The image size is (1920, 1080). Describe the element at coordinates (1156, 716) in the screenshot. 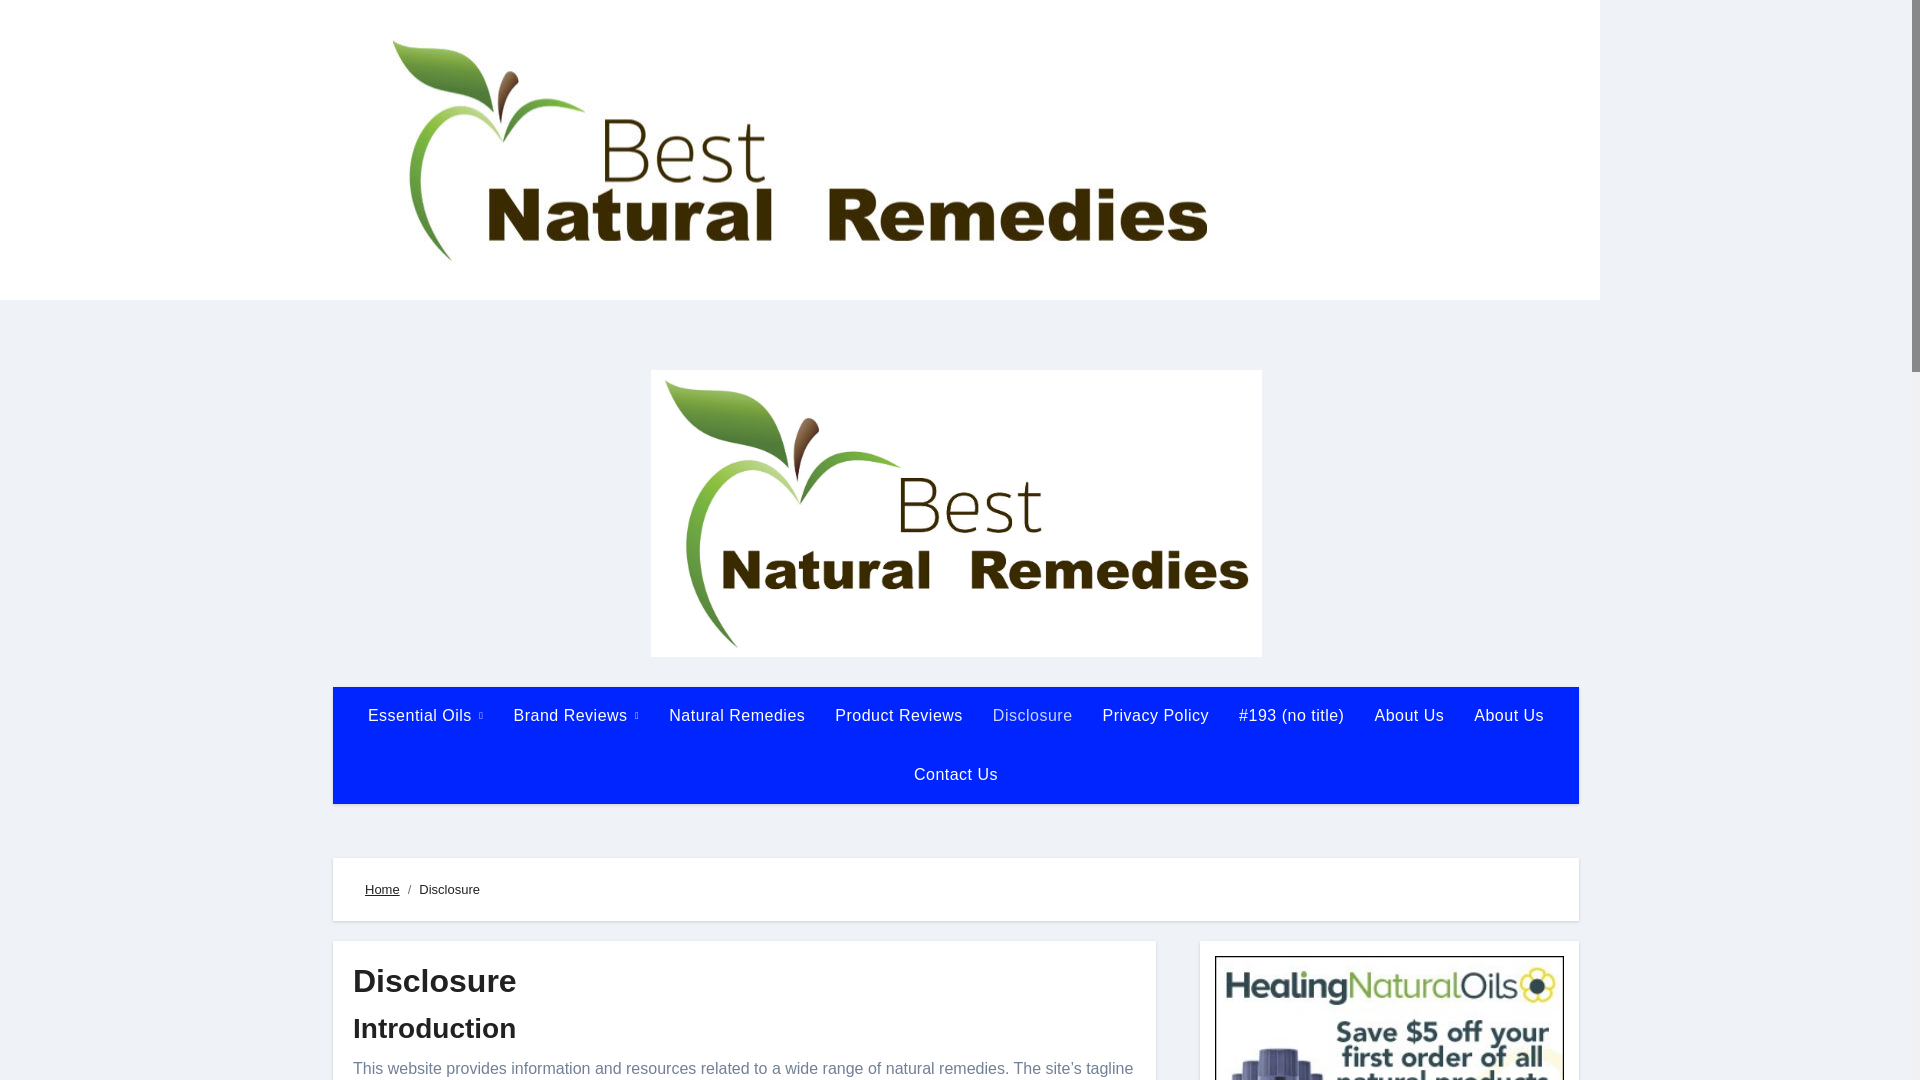

I see `Privacy Policy` at that location.